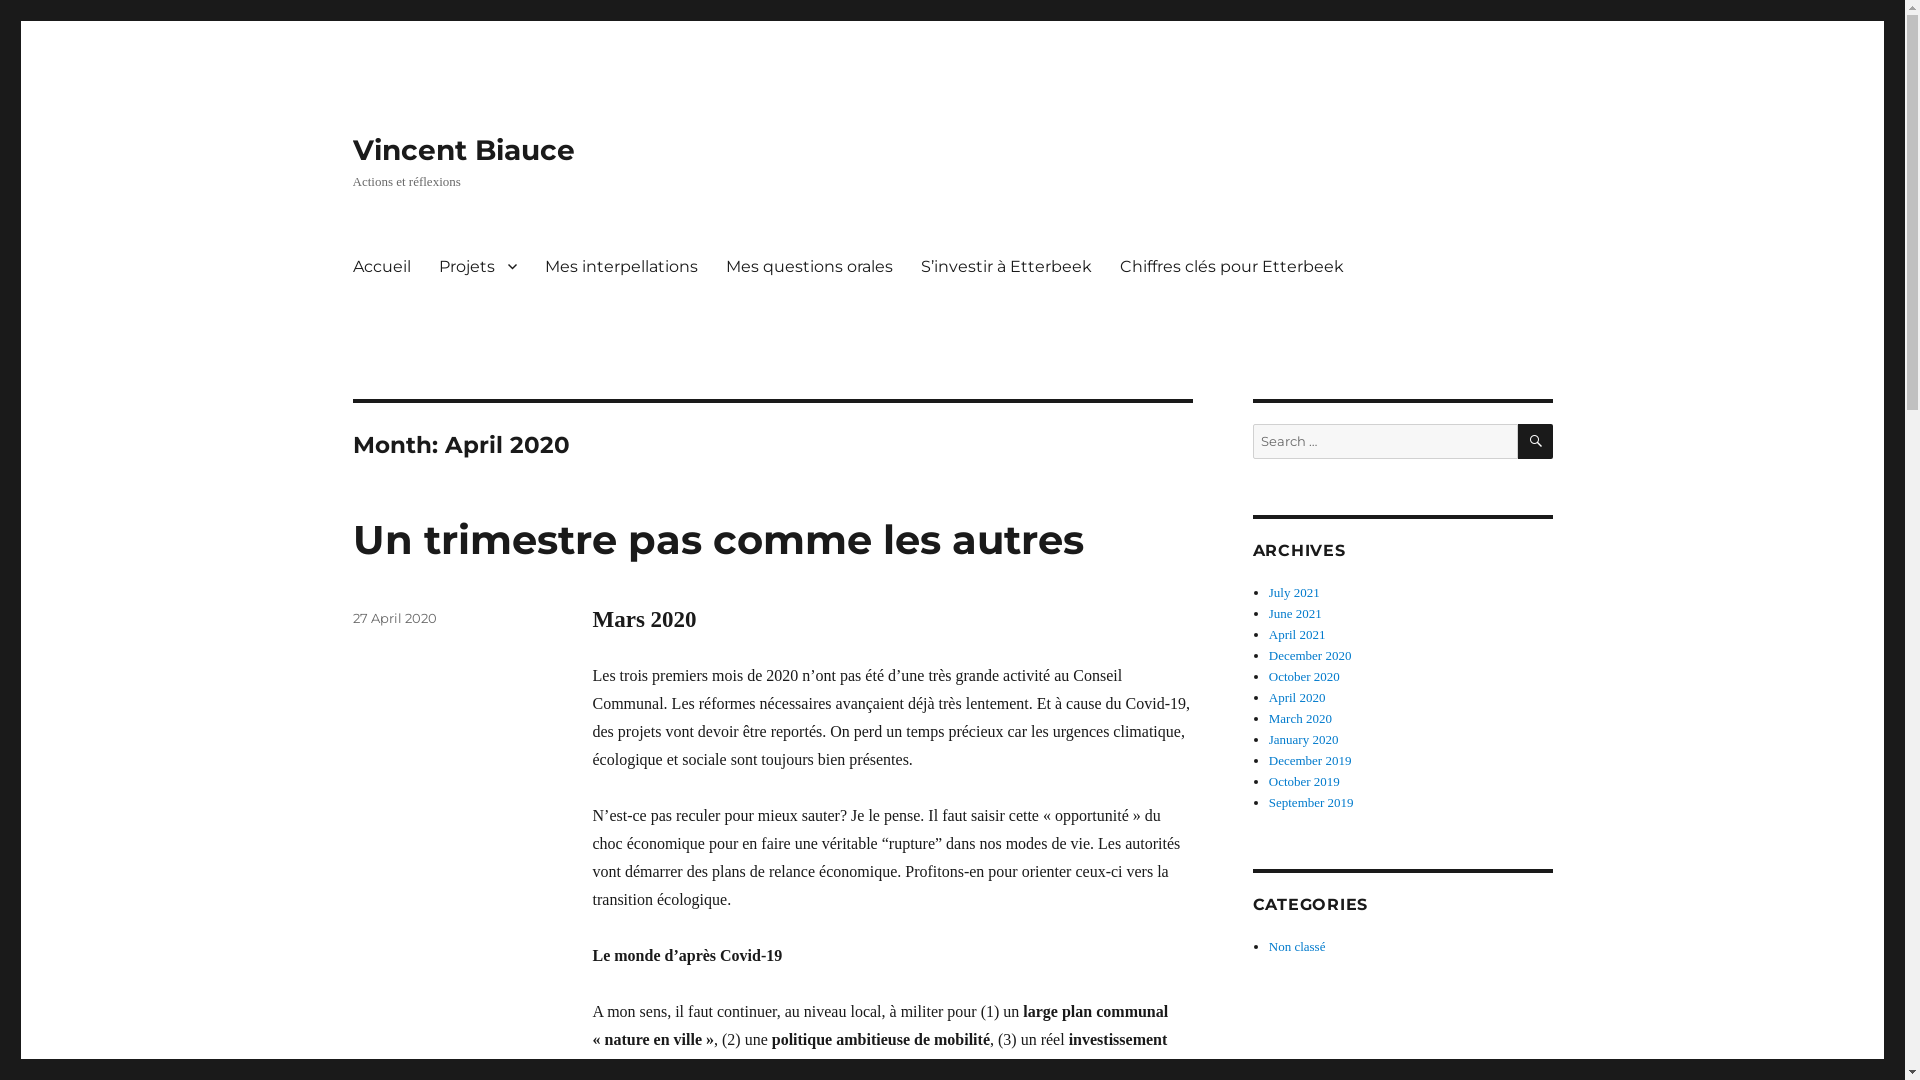 The image size is (1920, 1080). What do you see at coordinates (1298, 634) in the screenshot?
I see `April 2021` at bounding box center [1298, 634].